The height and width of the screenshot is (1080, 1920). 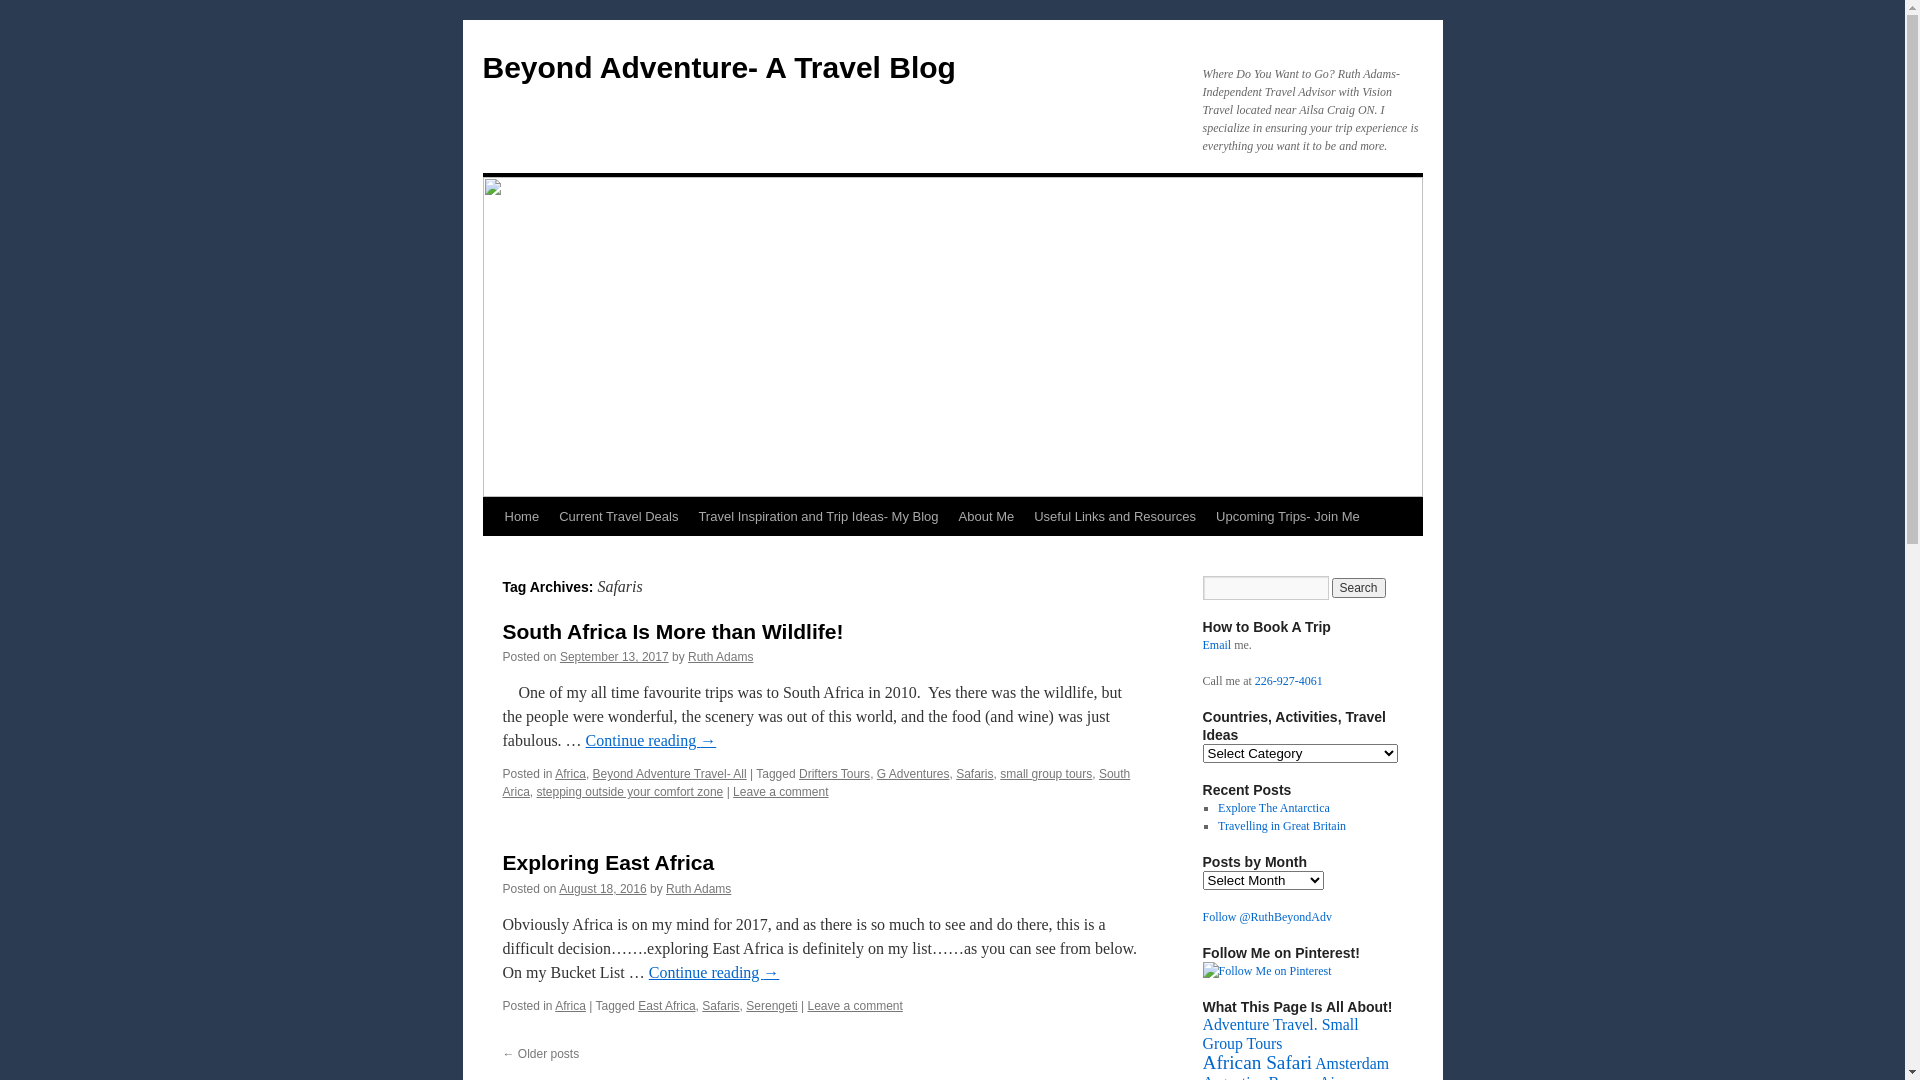 What do you see at coordinates (834, 774) in the screenshot?
I see `Drifters Tours` at bounding box center [834, 774].